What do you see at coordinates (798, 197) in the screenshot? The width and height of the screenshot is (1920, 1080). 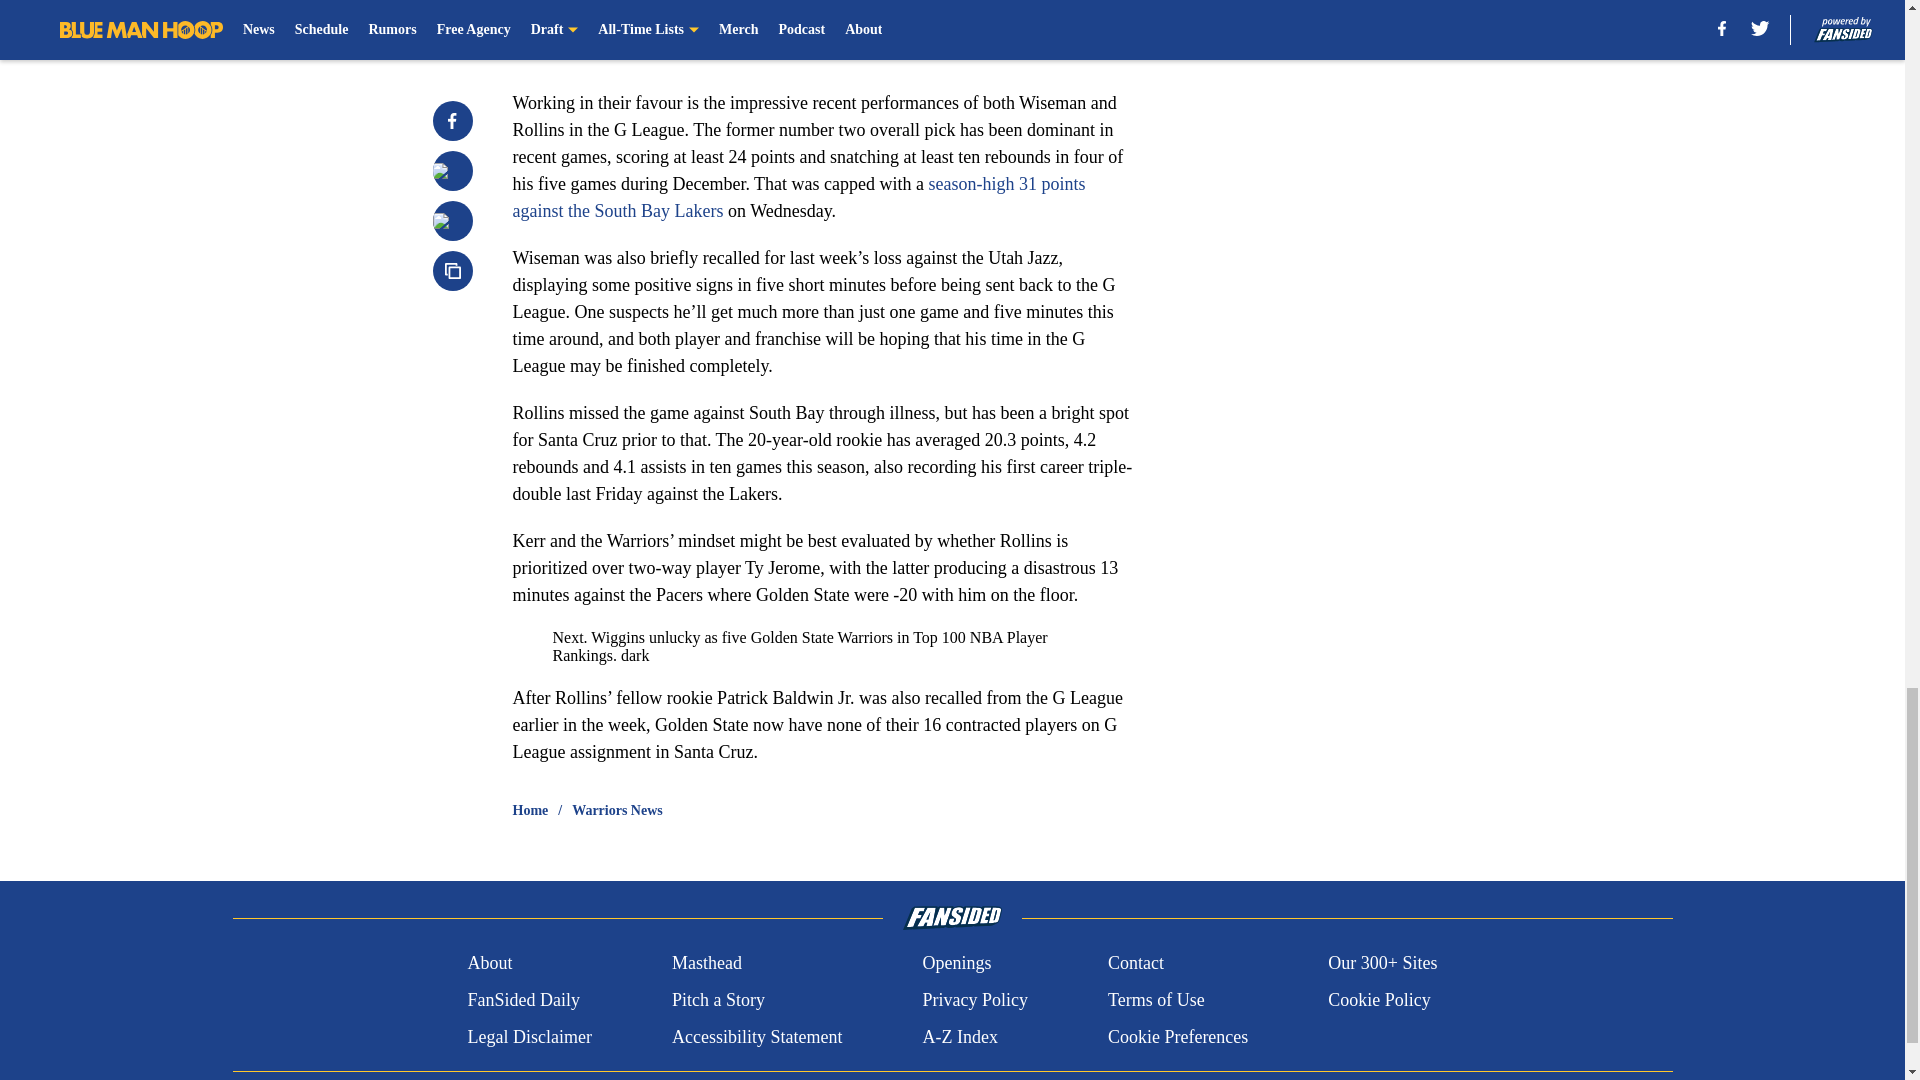 I see `season-high 31 points against the South Bay Lakers` at bounding box center [798, 197].